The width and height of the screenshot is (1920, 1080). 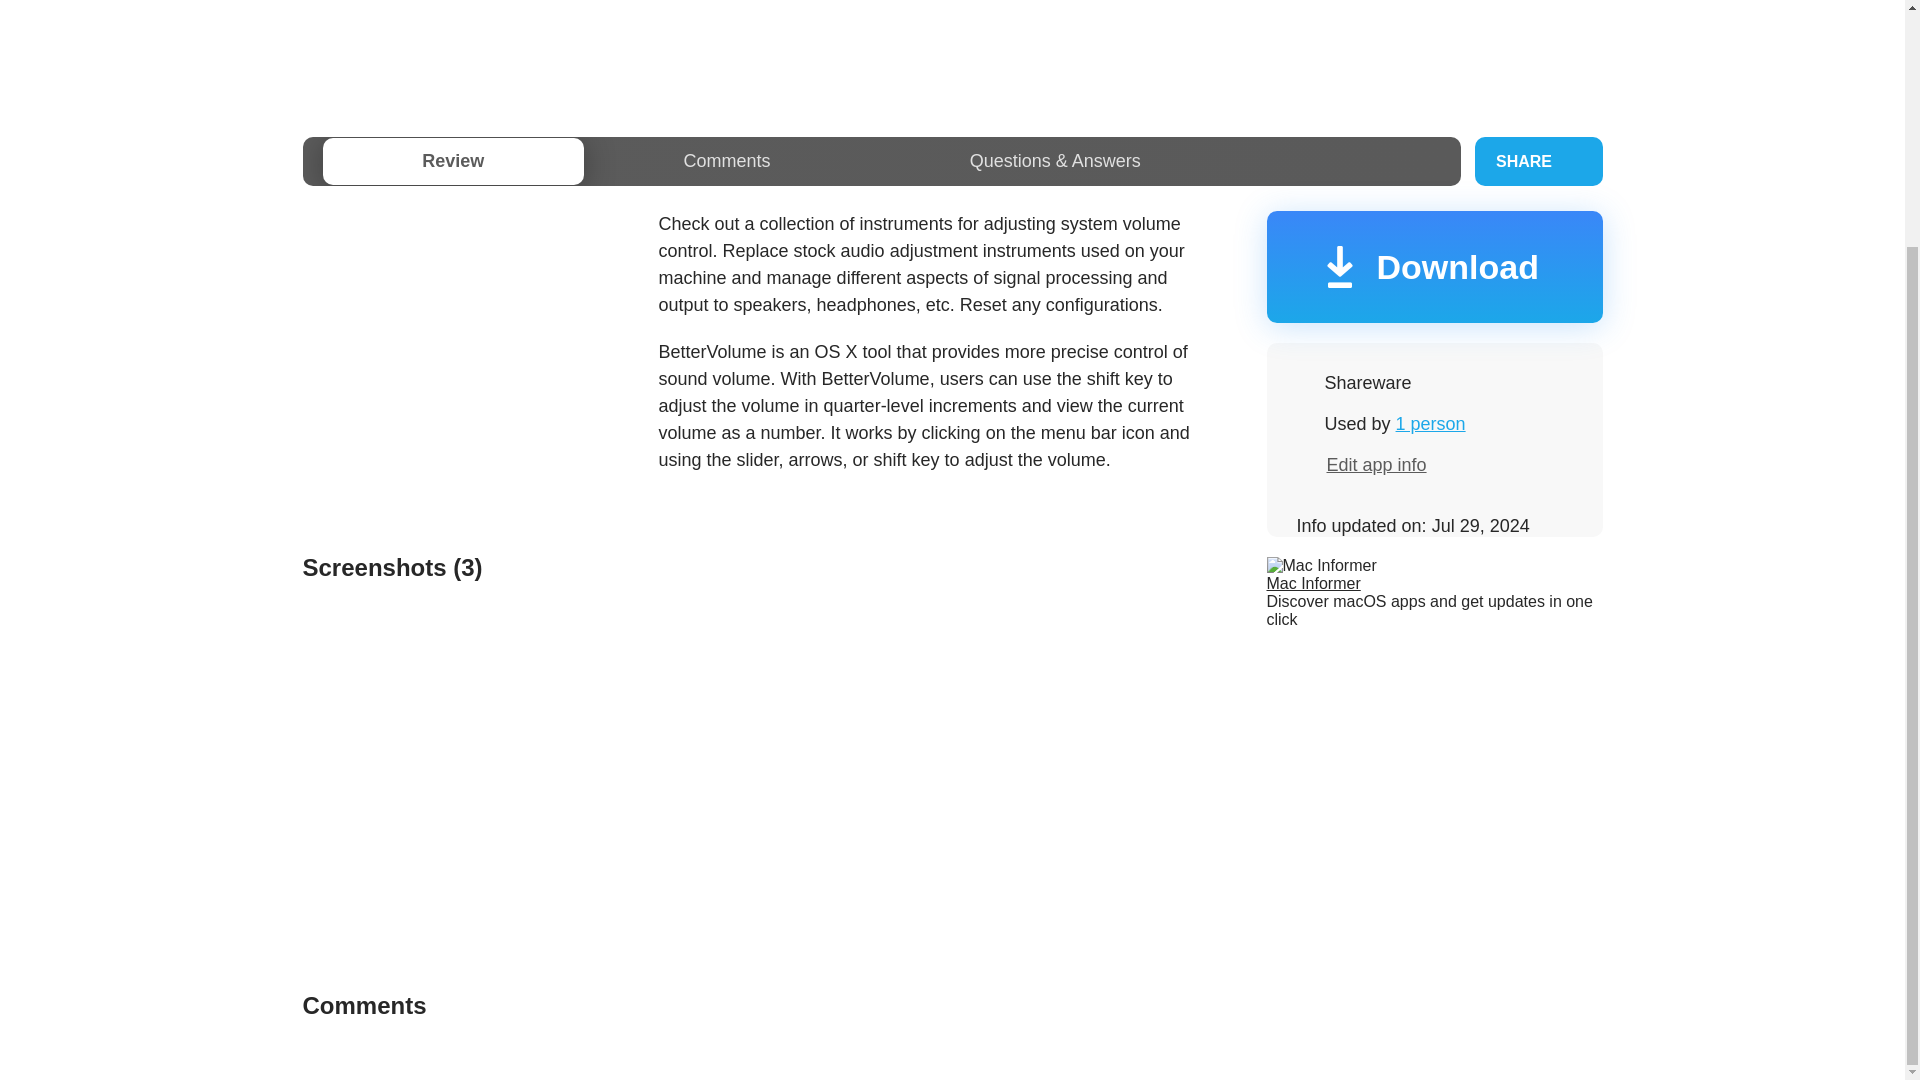 What do you see at coordinates (1430, 424) in the screenshot?
I see `1 person` at bounding box center [1430, 424].